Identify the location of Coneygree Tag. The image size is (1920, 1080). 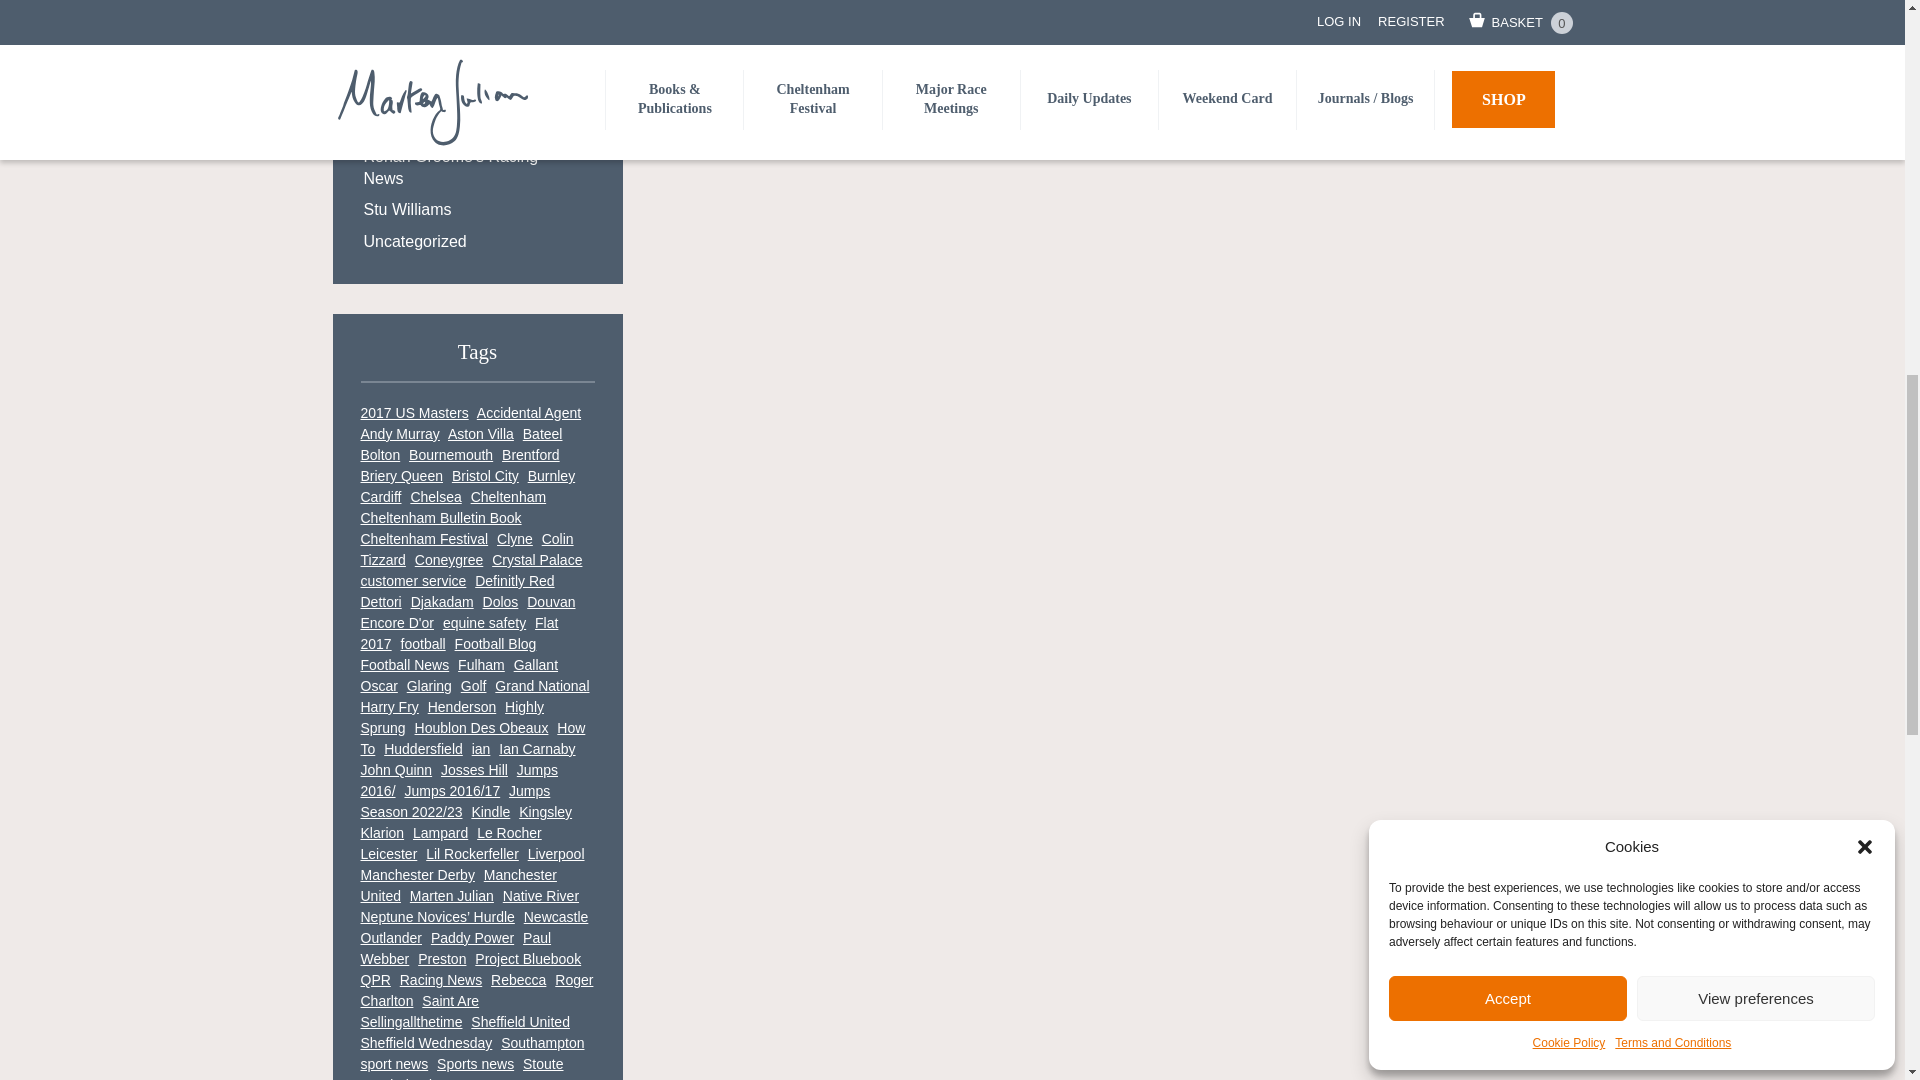
(448, 560).